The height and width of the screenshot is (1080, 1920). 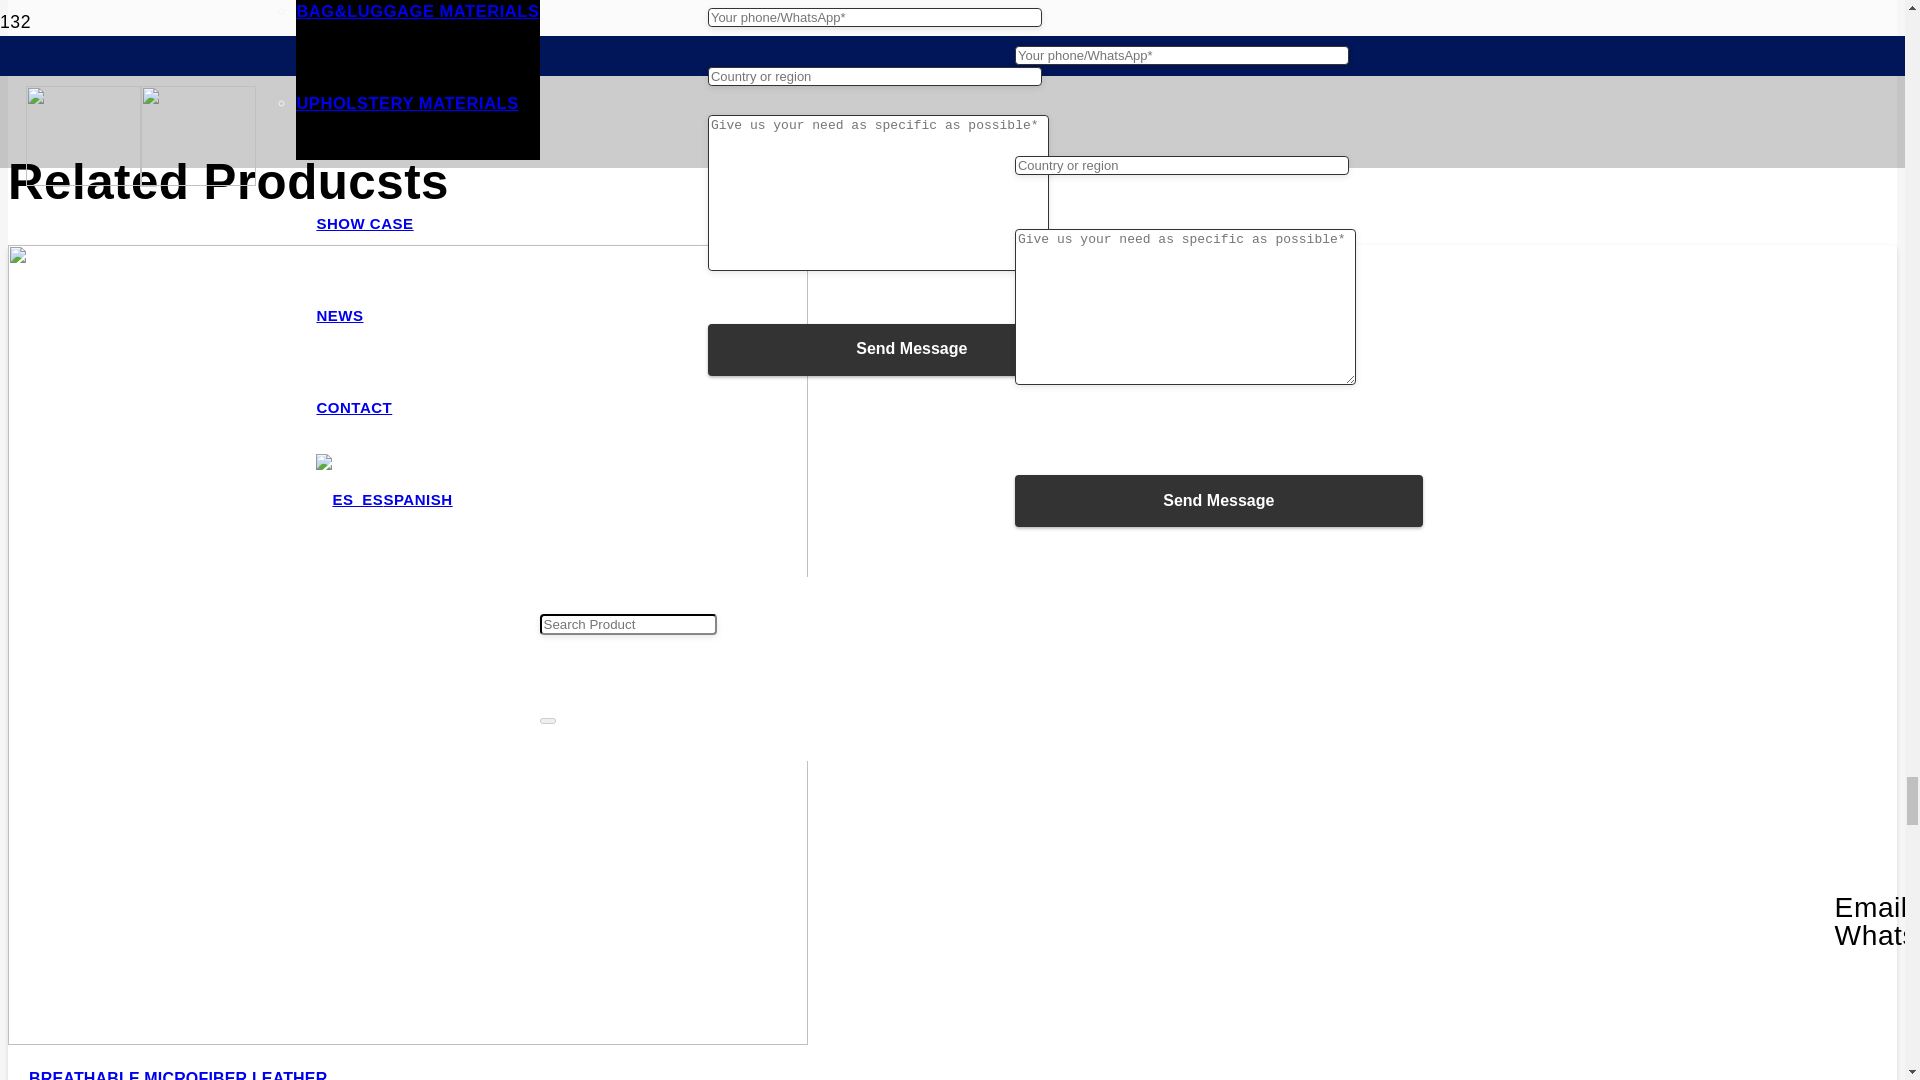 I want to click on BREATHABLE MICROFIBER LEATHER, so click(x=177, y=1075).